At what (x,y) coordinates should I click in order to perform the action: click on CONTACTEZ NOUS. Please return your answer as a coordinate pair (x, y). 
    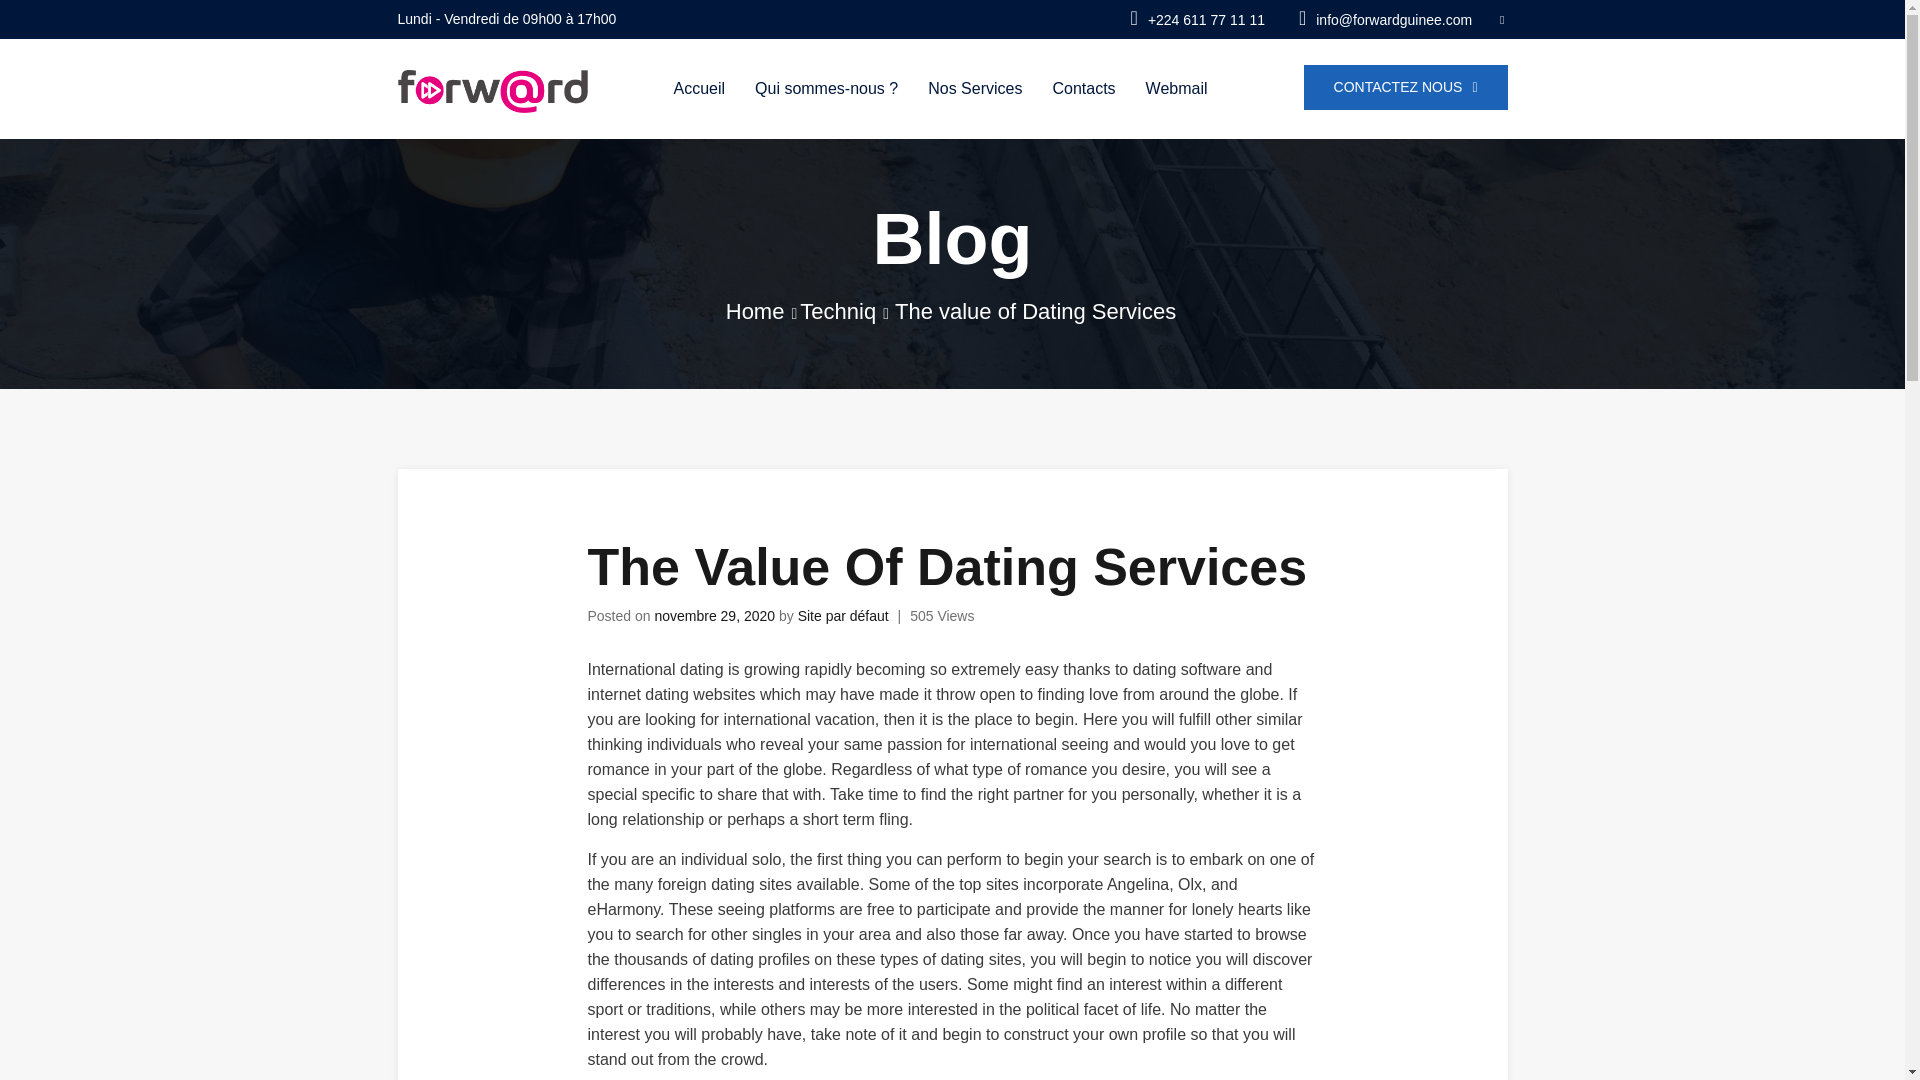
    Looking at the image, I should click on (1405, 87).